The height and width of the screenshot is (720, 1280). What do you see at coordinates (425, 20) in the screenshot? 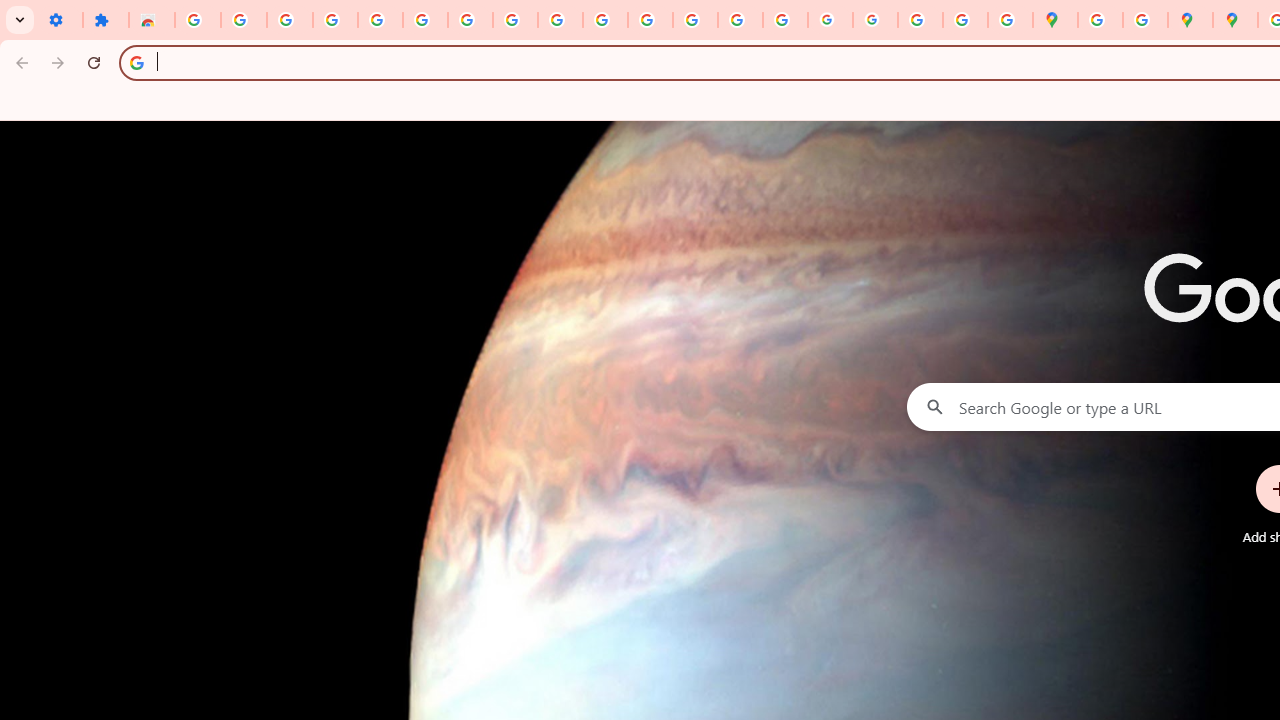
I see `Sign in - Google Accounts` at bounding box center [425, 20].